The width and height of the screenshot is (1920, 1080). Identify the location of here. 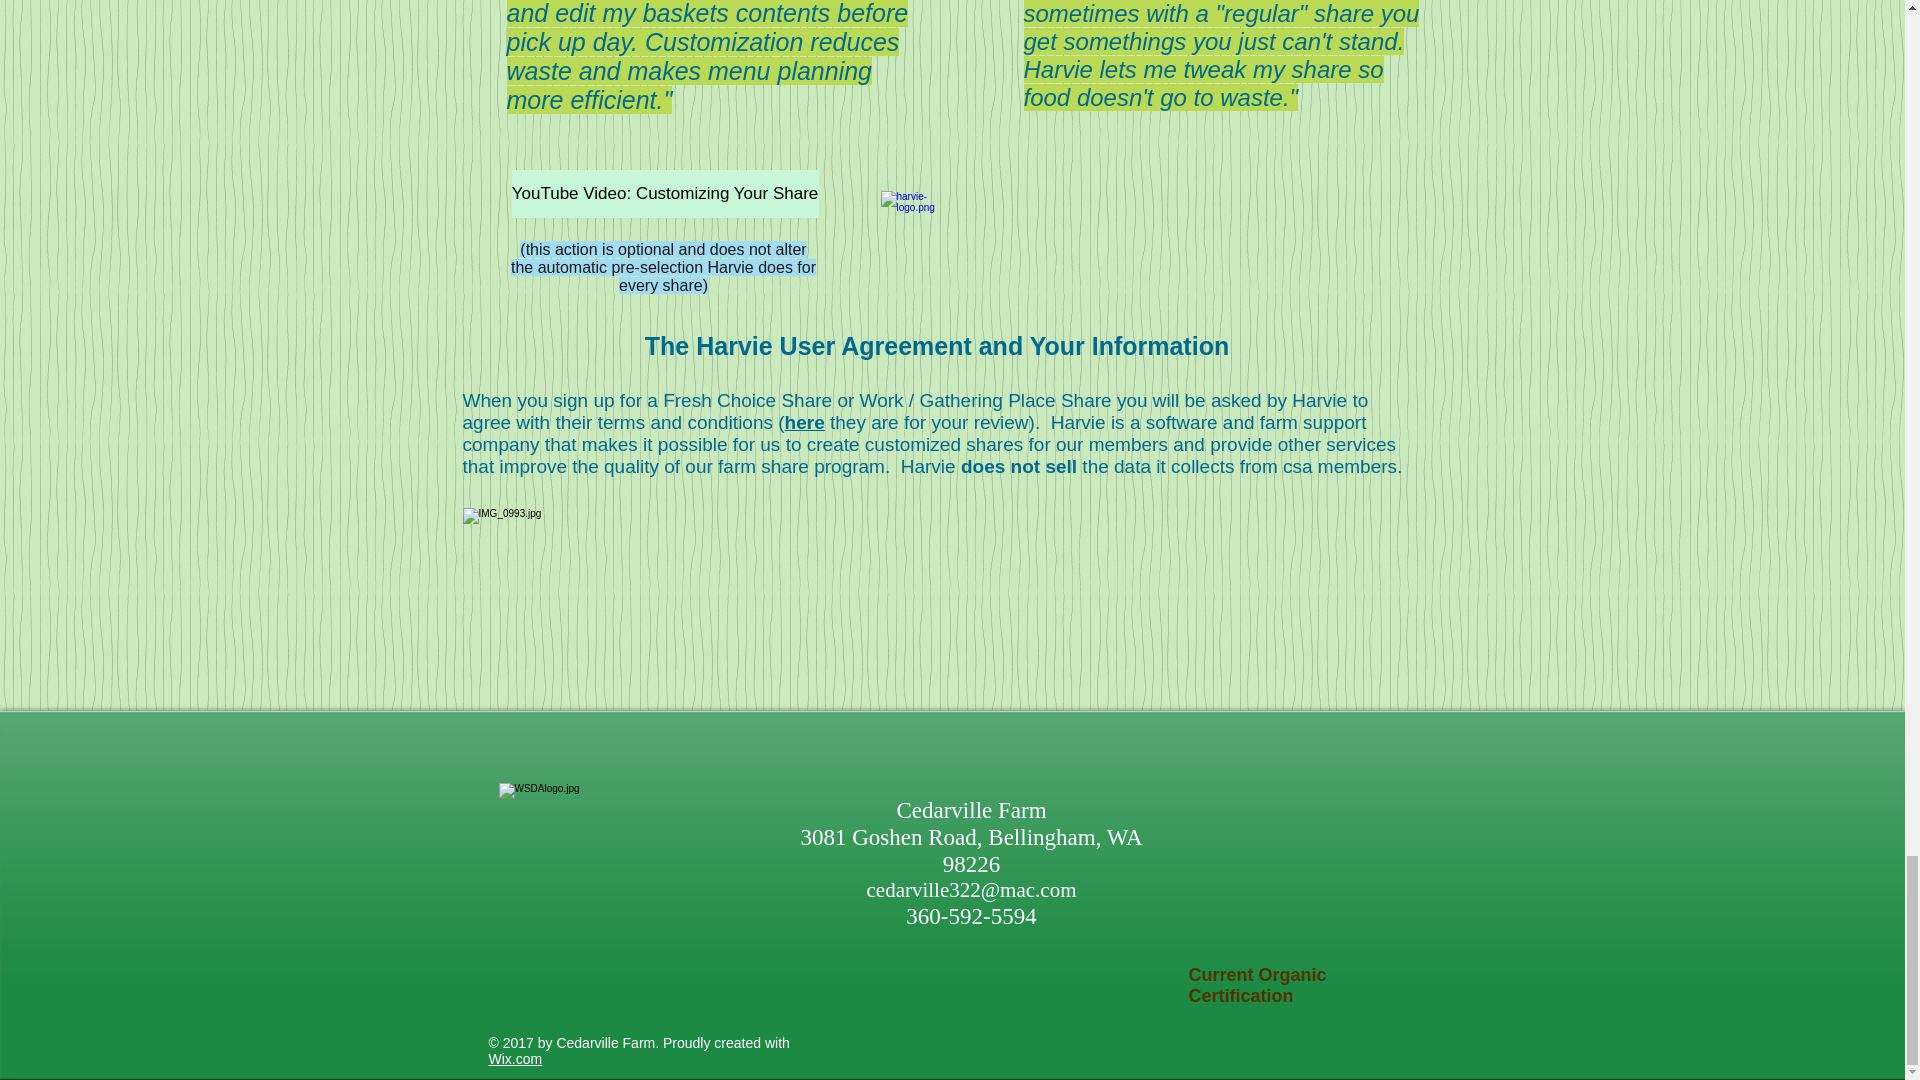
(805, 422).